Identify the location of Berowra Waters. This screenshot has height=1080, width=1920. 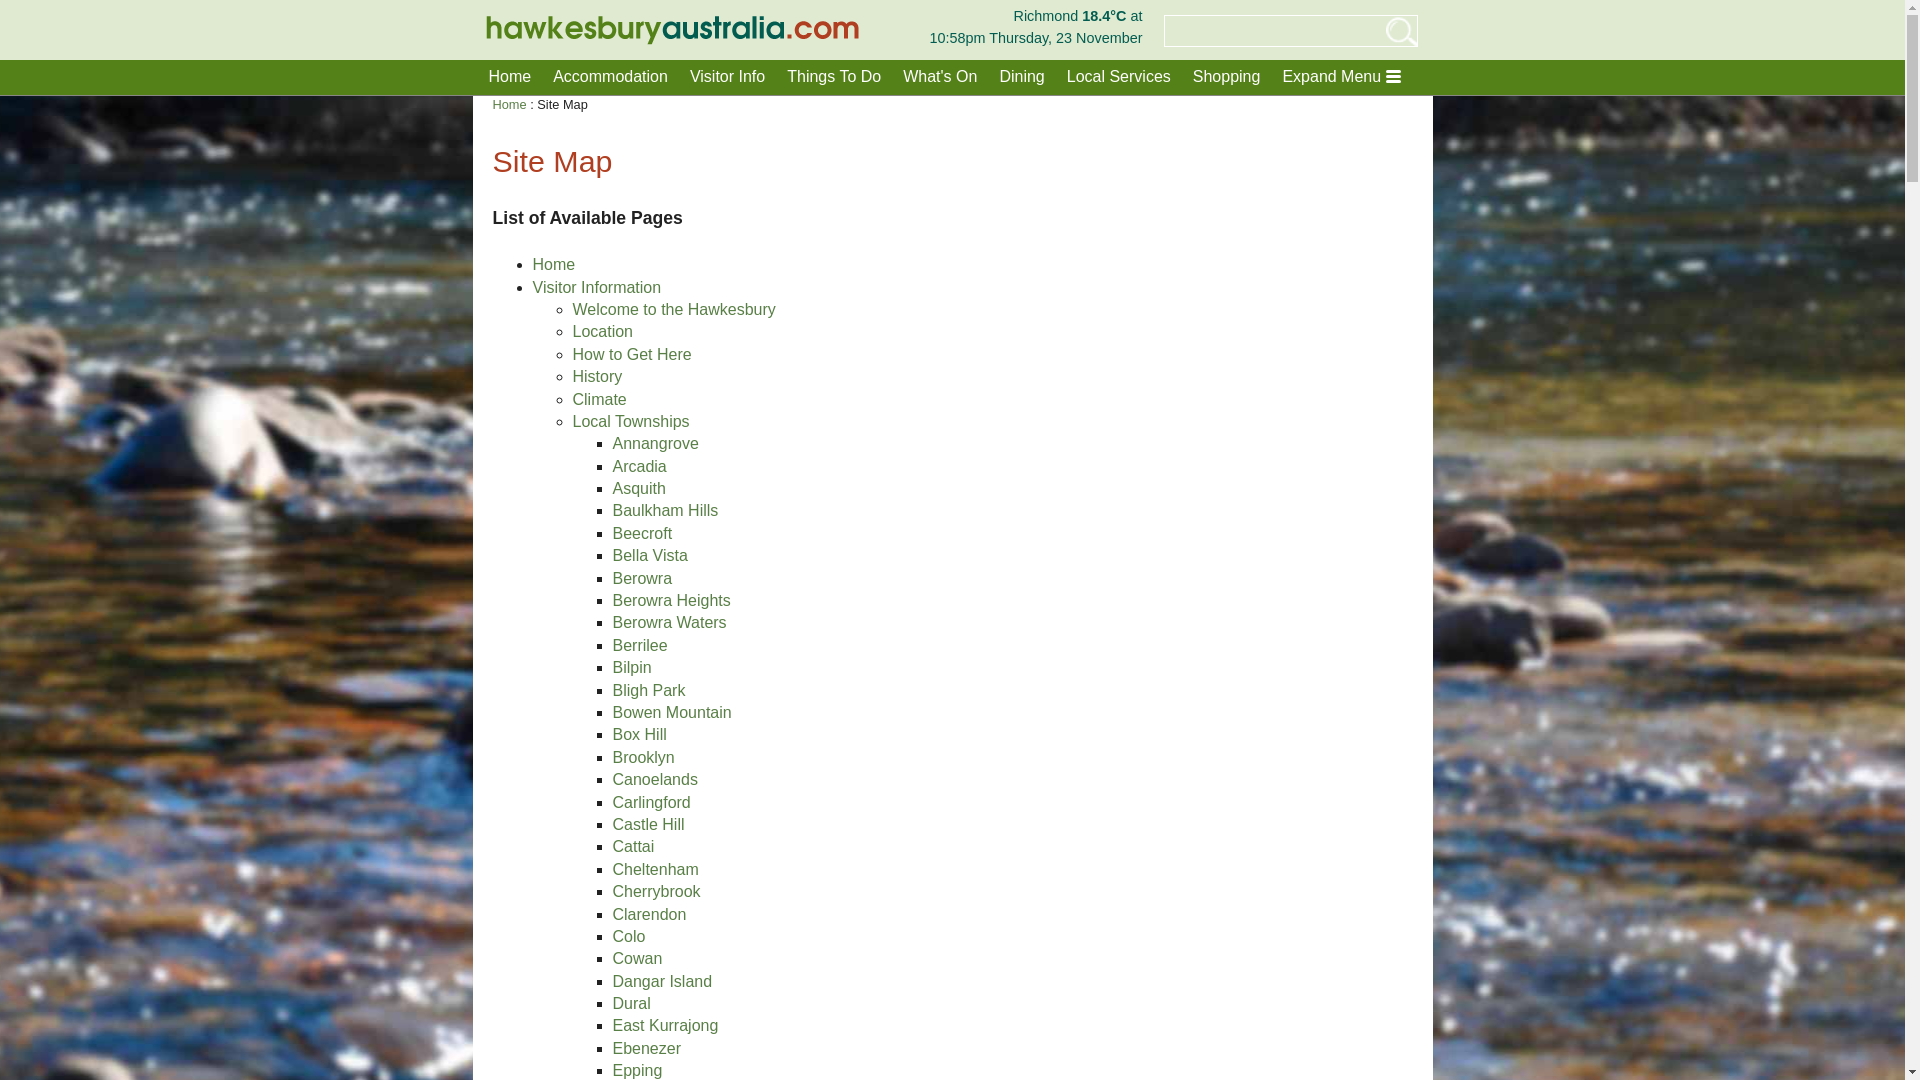
(669, 622).